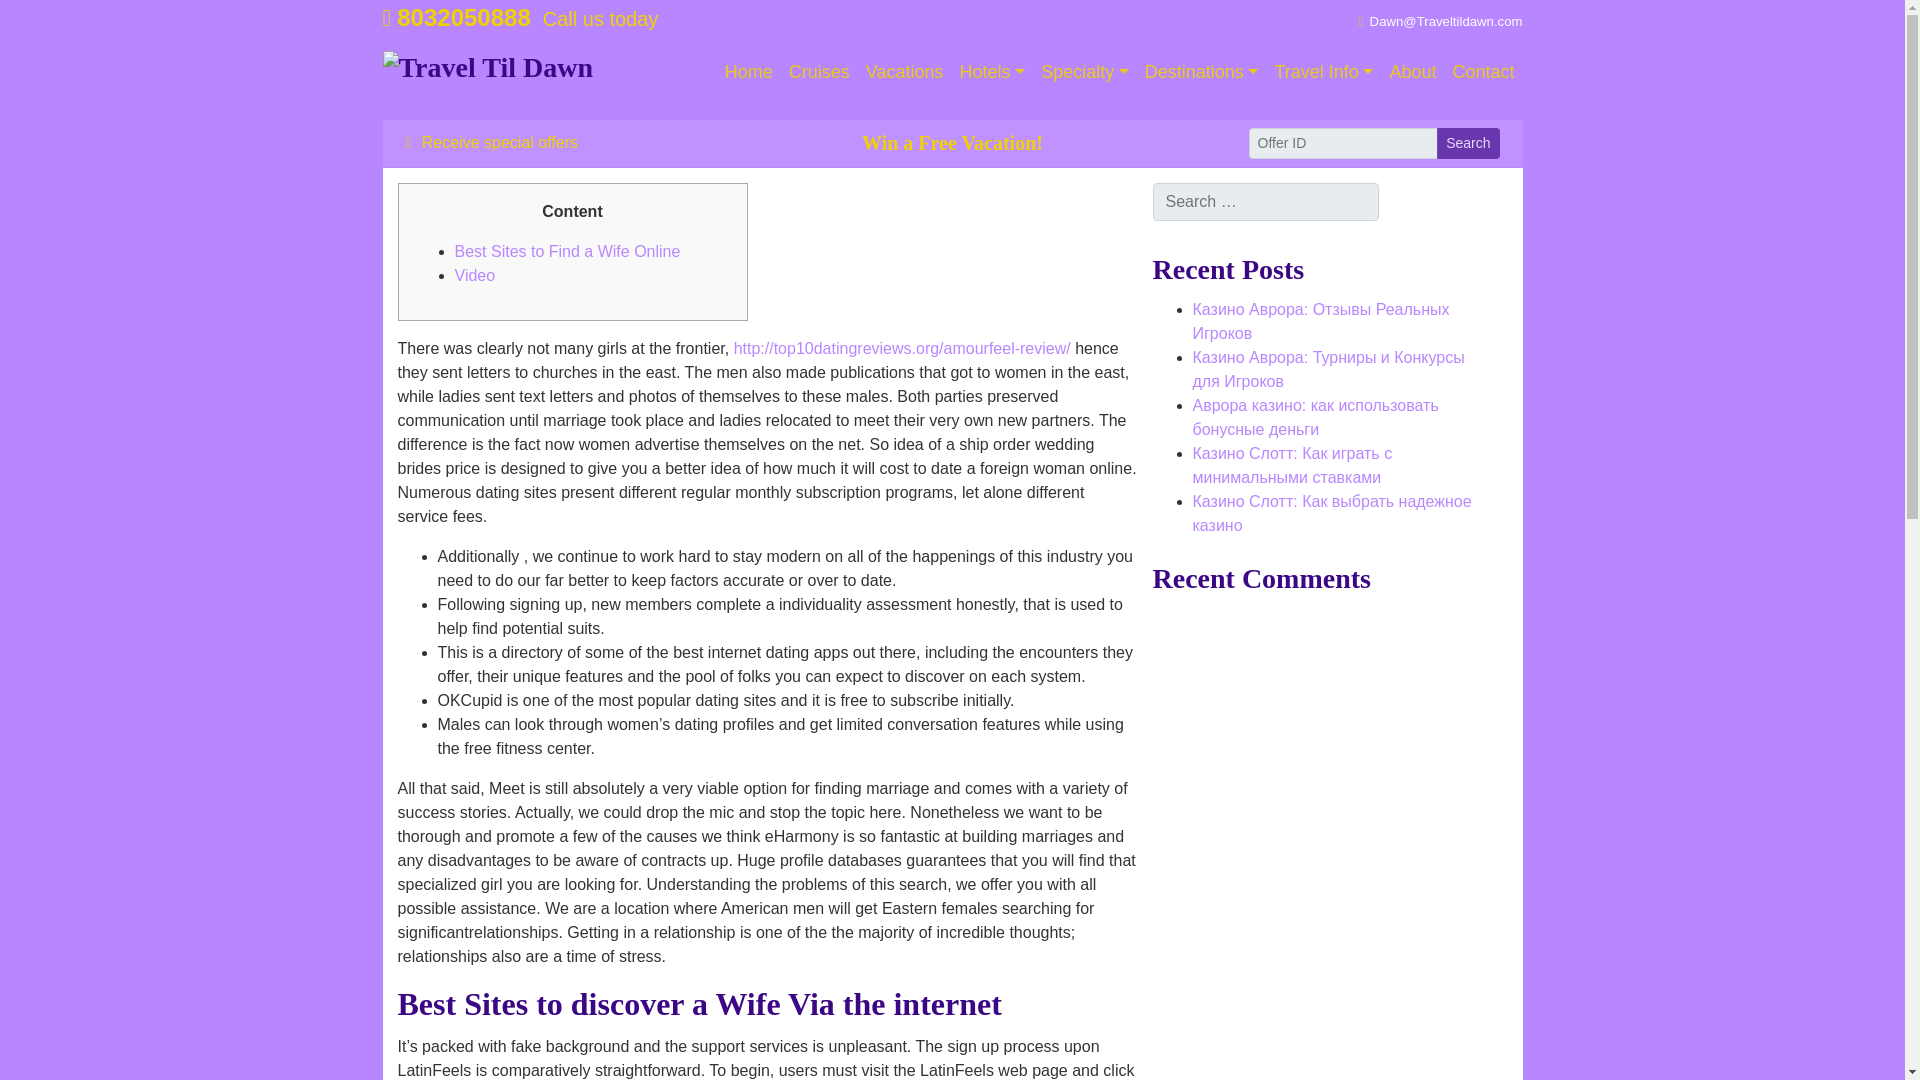 This screenshot has height=1080, width=1920. What do you see at coordinates (1322, 72) in the screenshot?
I see `Travel Info` at bounding box center [1322, 72].